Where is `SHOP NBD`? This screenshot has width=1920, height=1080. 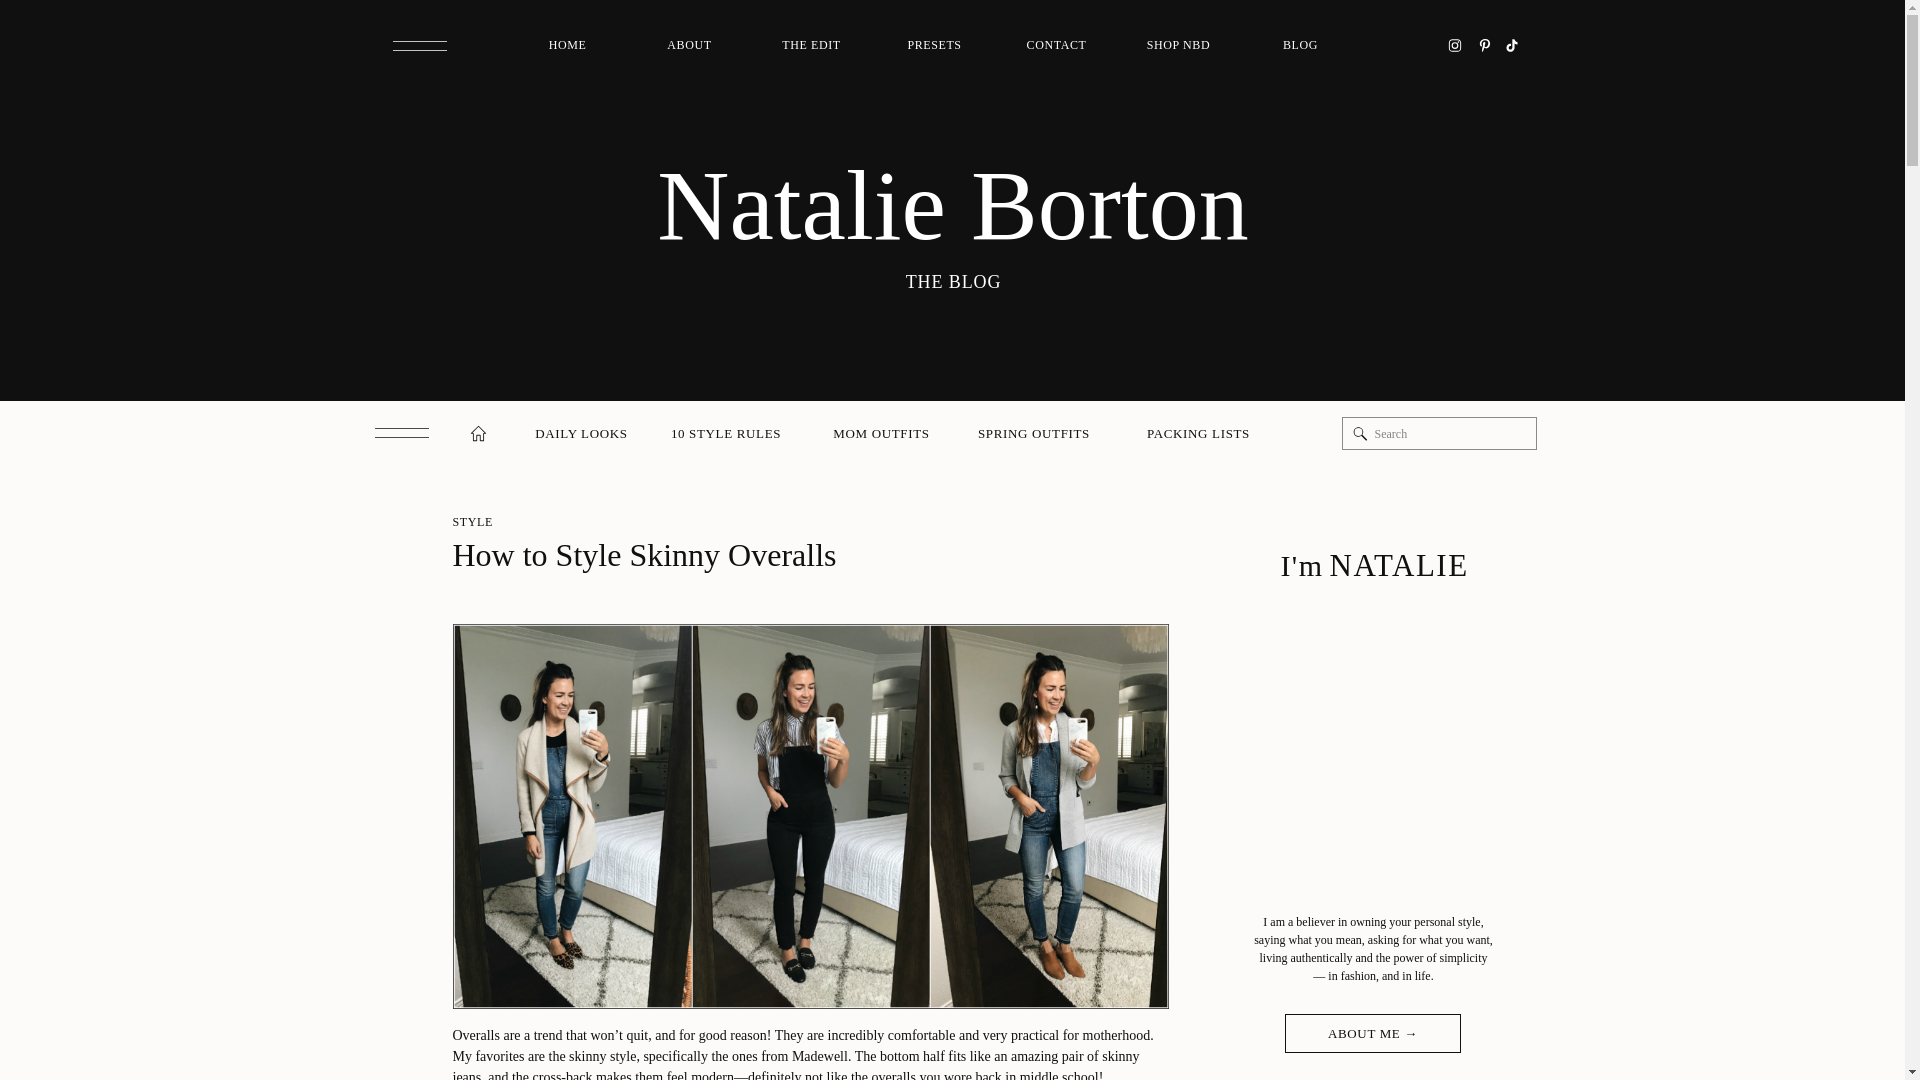 SHOP NBD is located at coordinates (1178, 46).